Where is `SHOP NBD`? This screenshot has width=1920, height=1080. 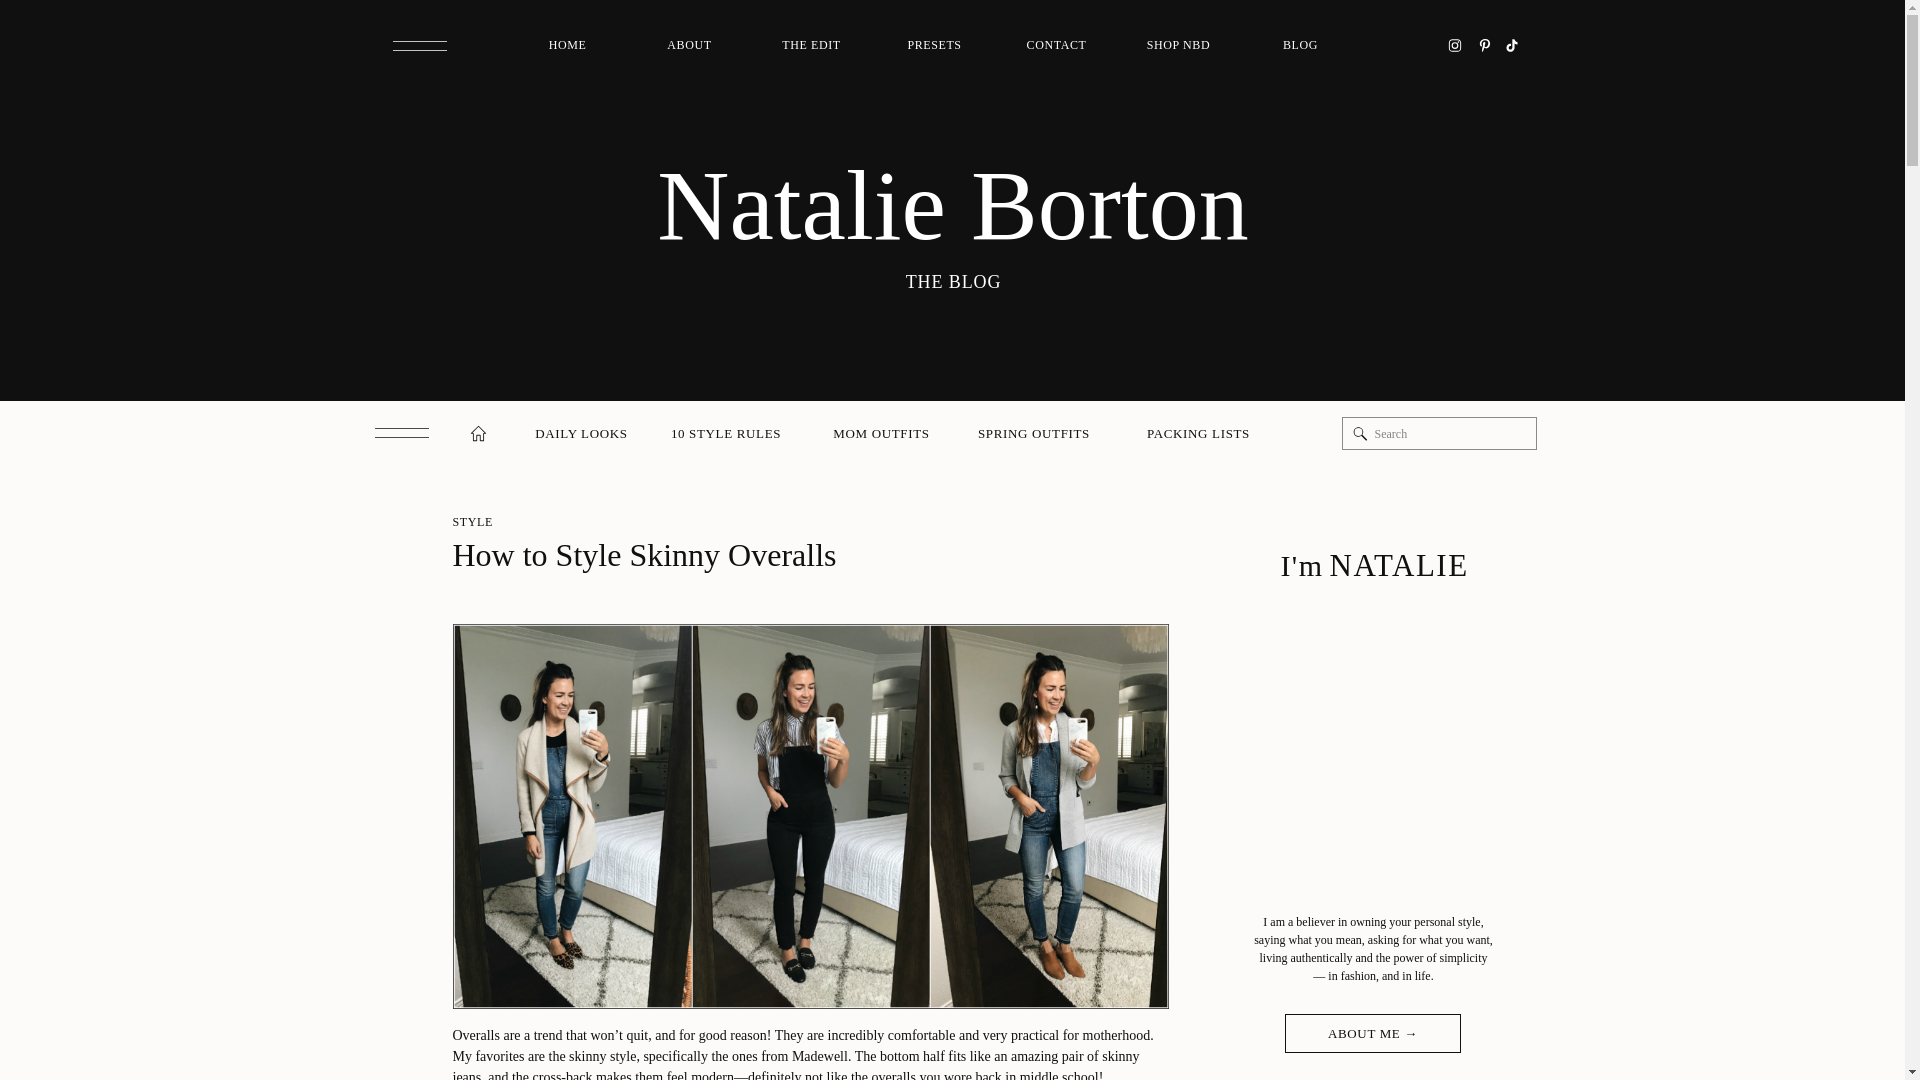 SHOP NBD is located at coordinates (1178, 46).